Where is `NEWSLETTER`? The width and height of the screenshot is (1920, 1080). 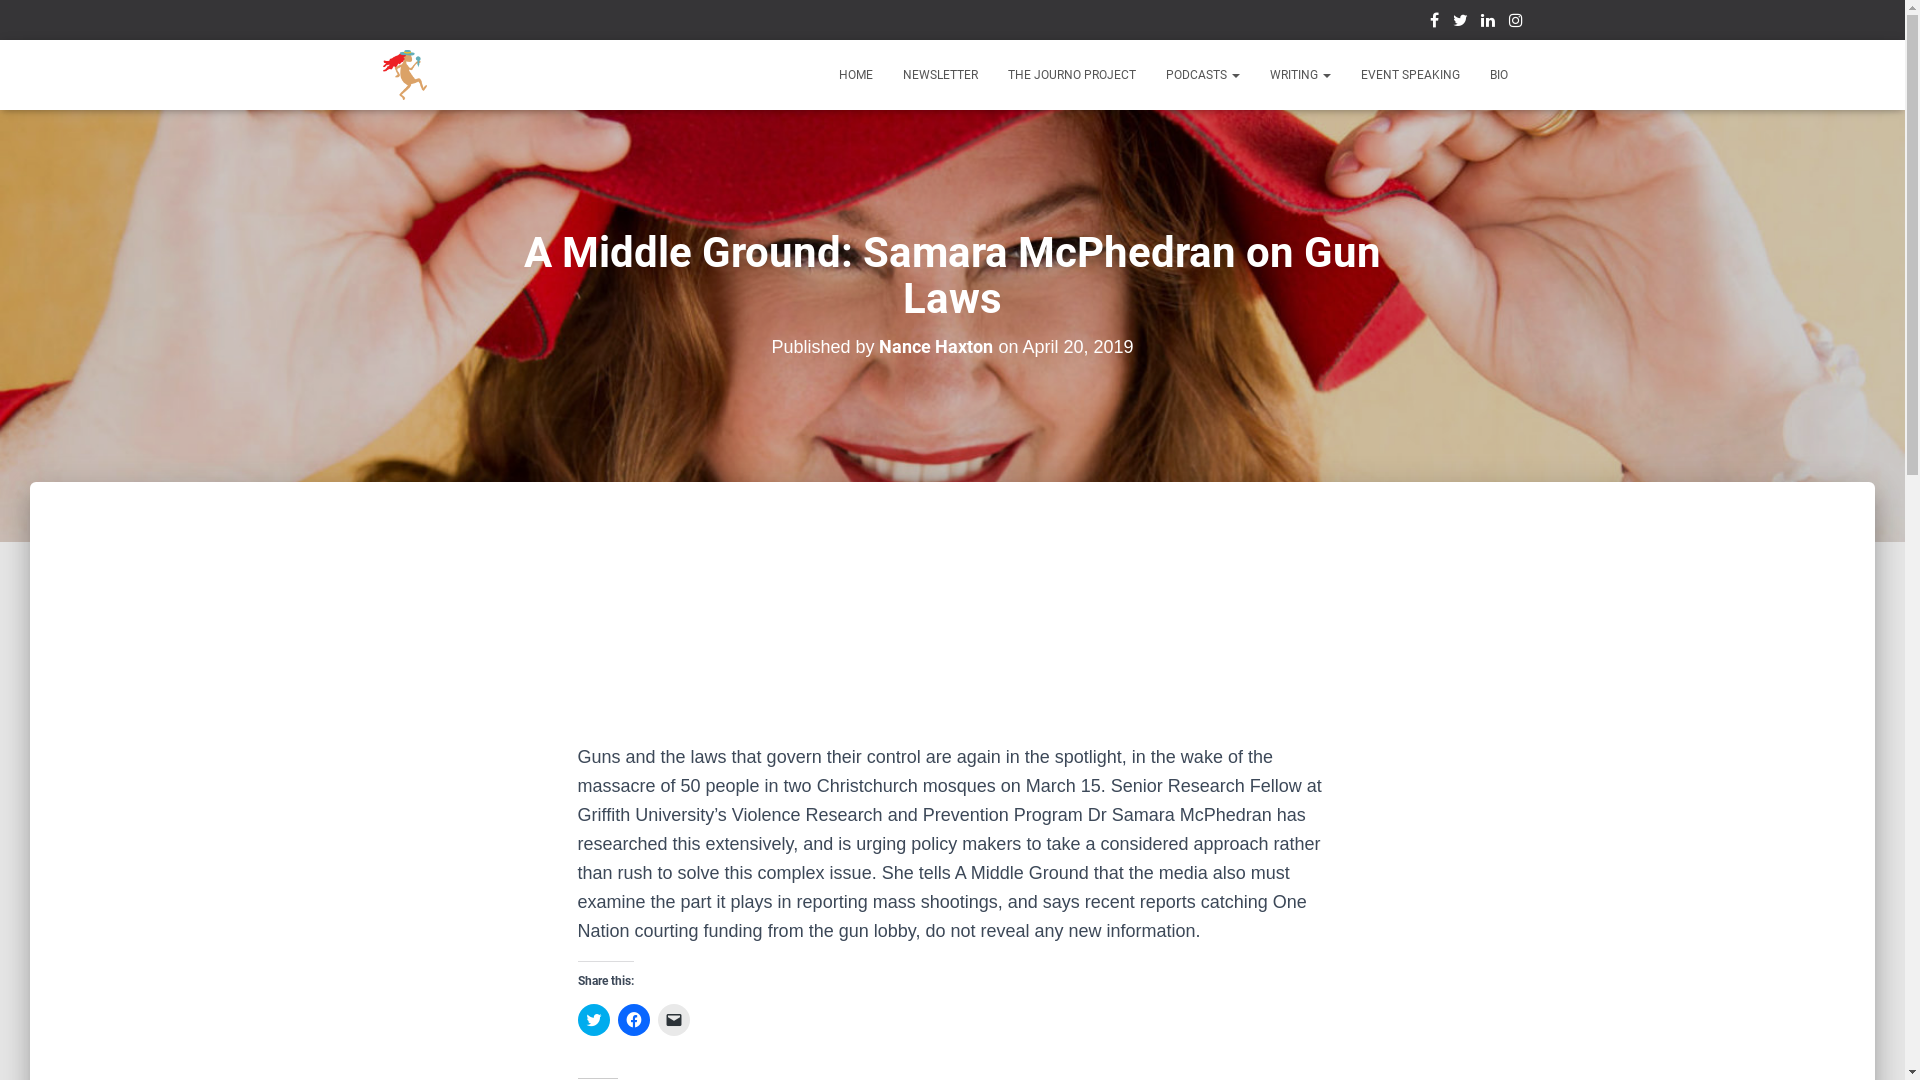 NEWSLETTER is located at coordinates (940, 75).